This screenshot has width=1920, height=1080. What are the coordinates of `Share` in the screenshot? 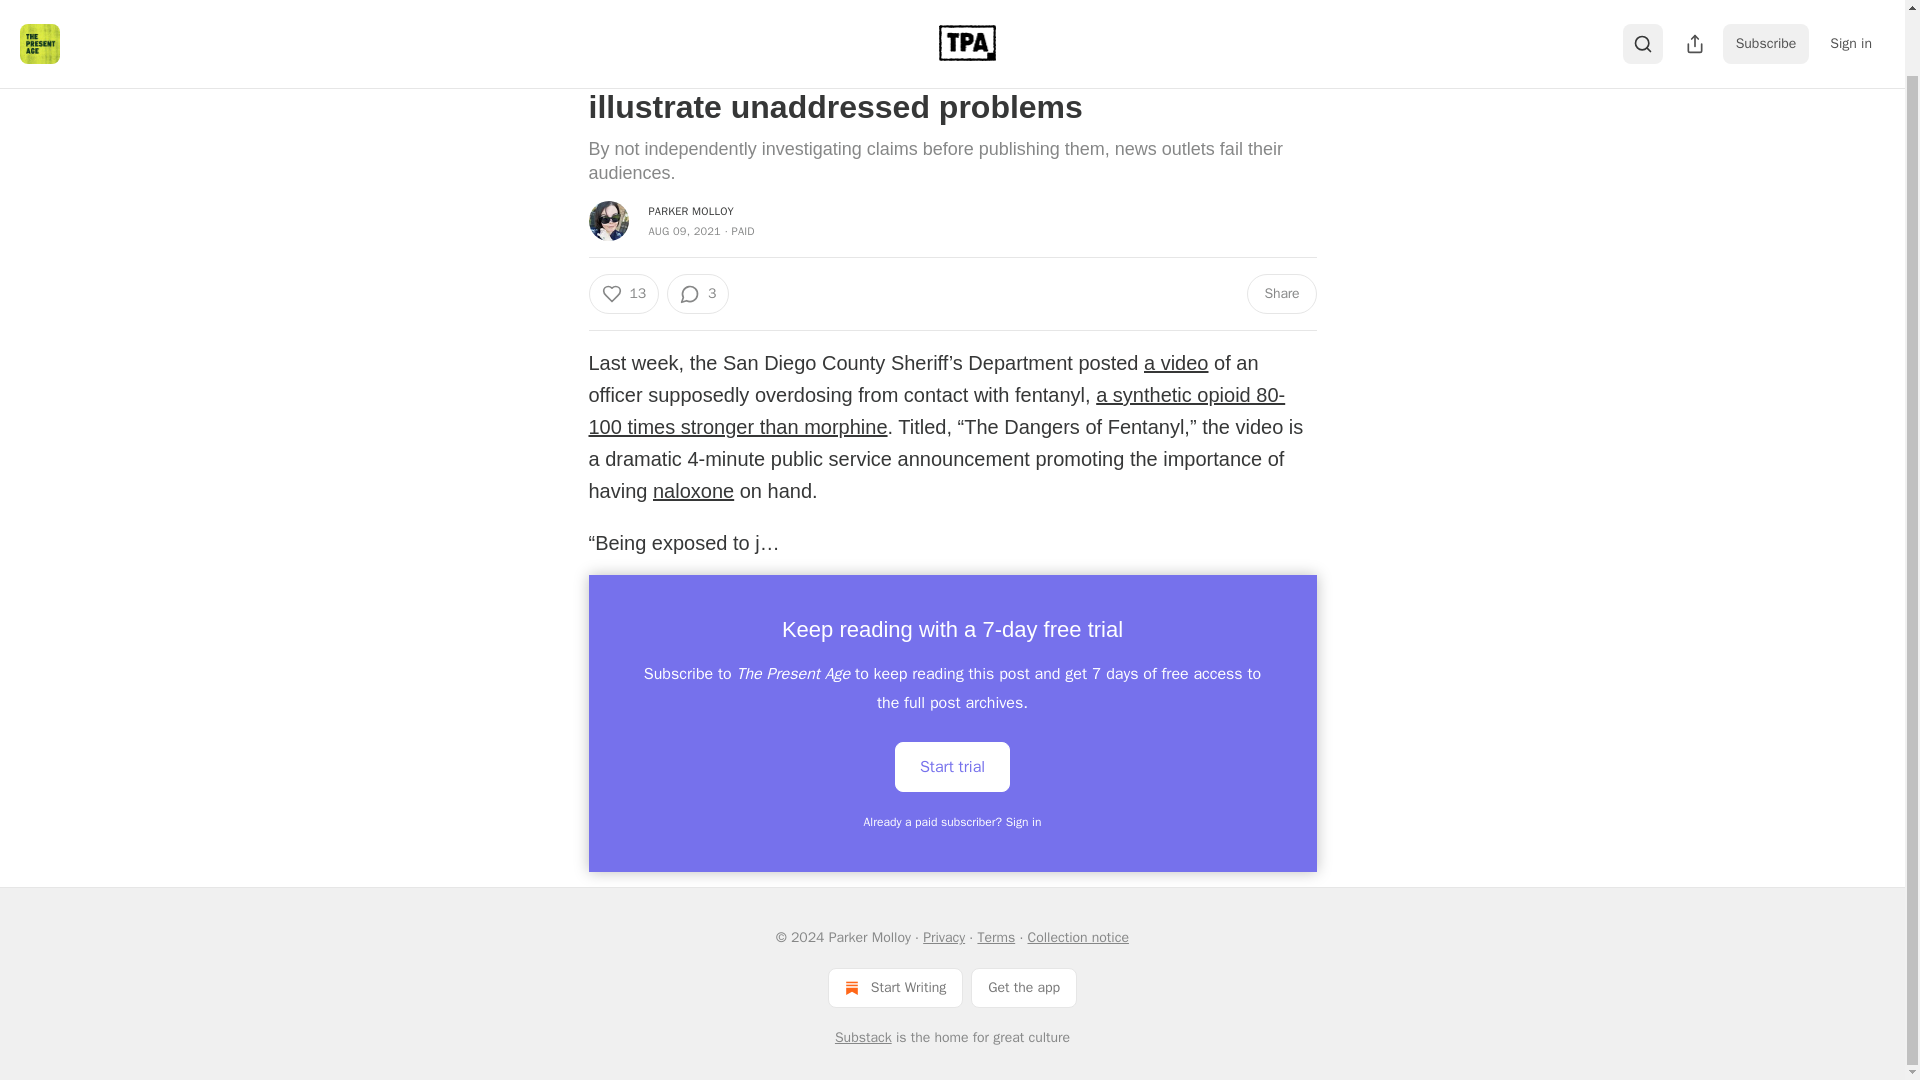 It's located at (1280, 294).